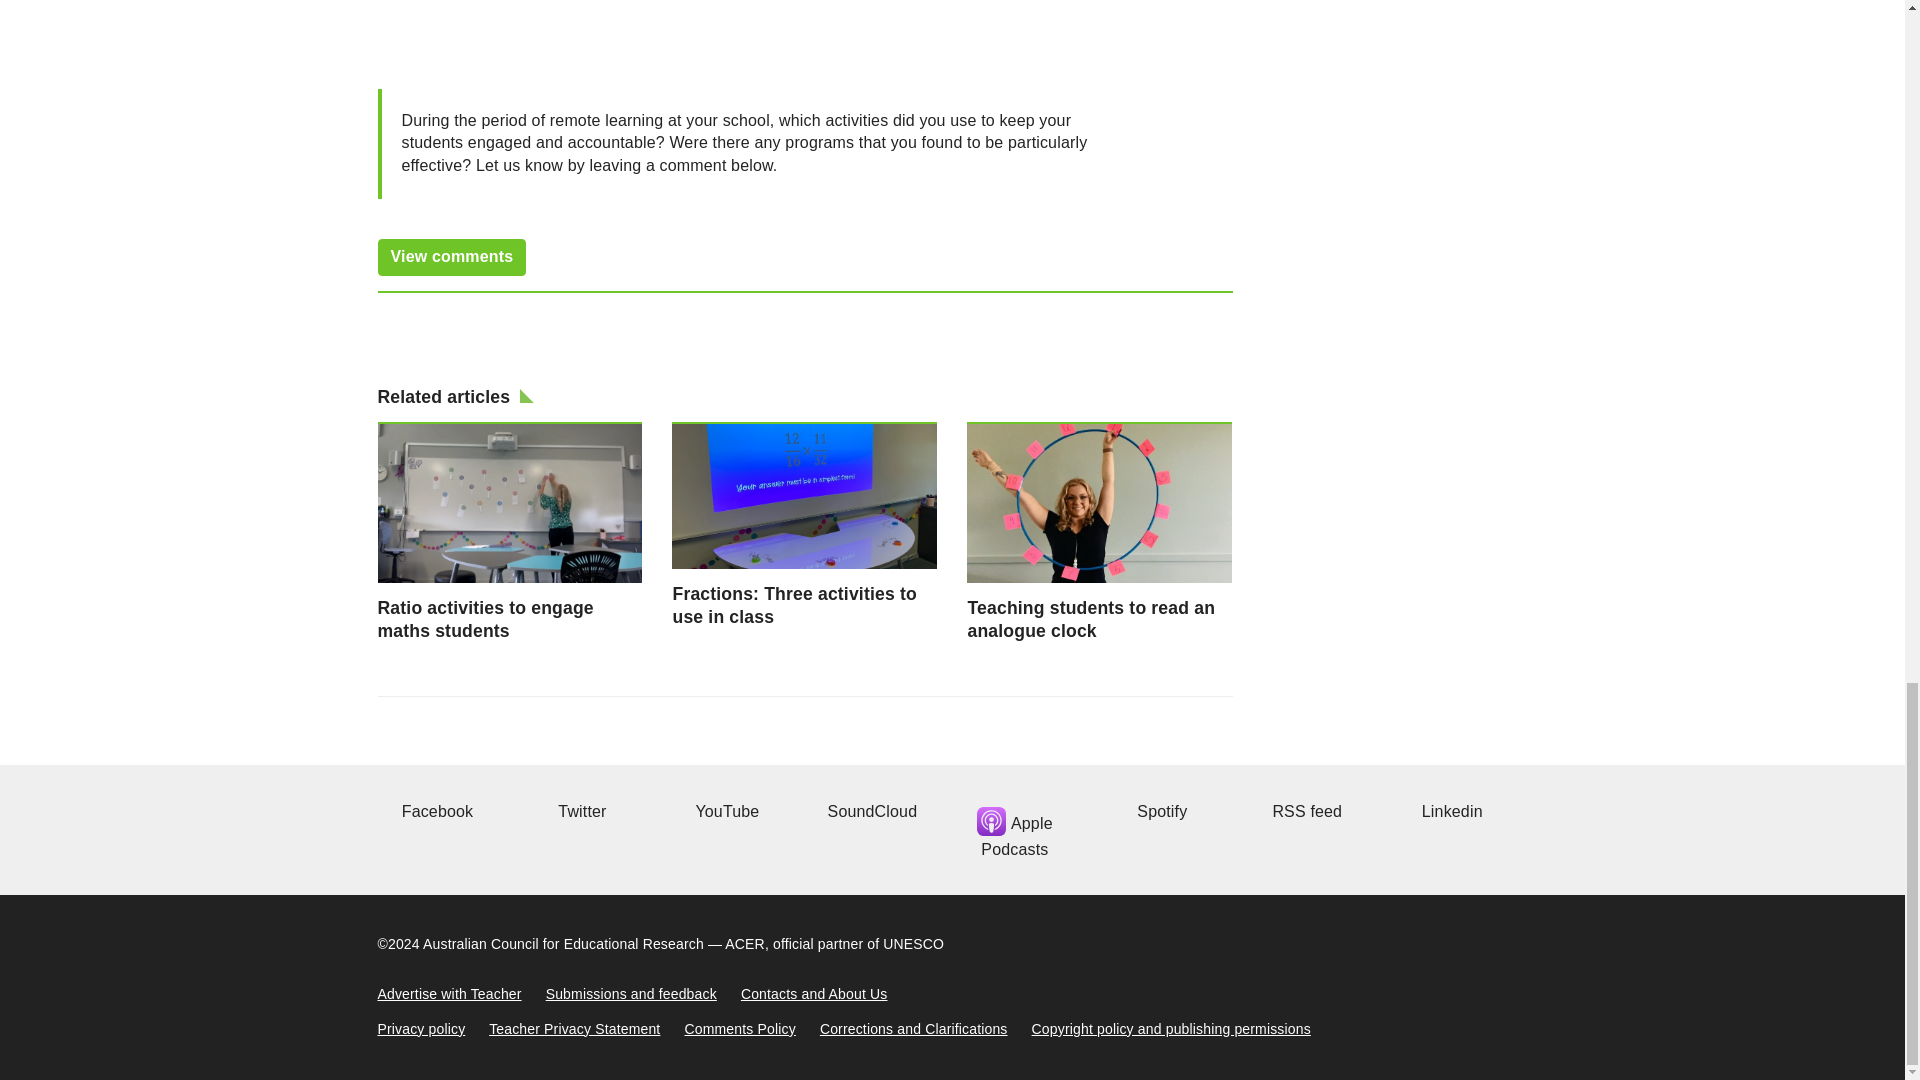 The image size is (1920, 1080). I want to click on Teacher on Apple Podcasts, so click(1014, 829).